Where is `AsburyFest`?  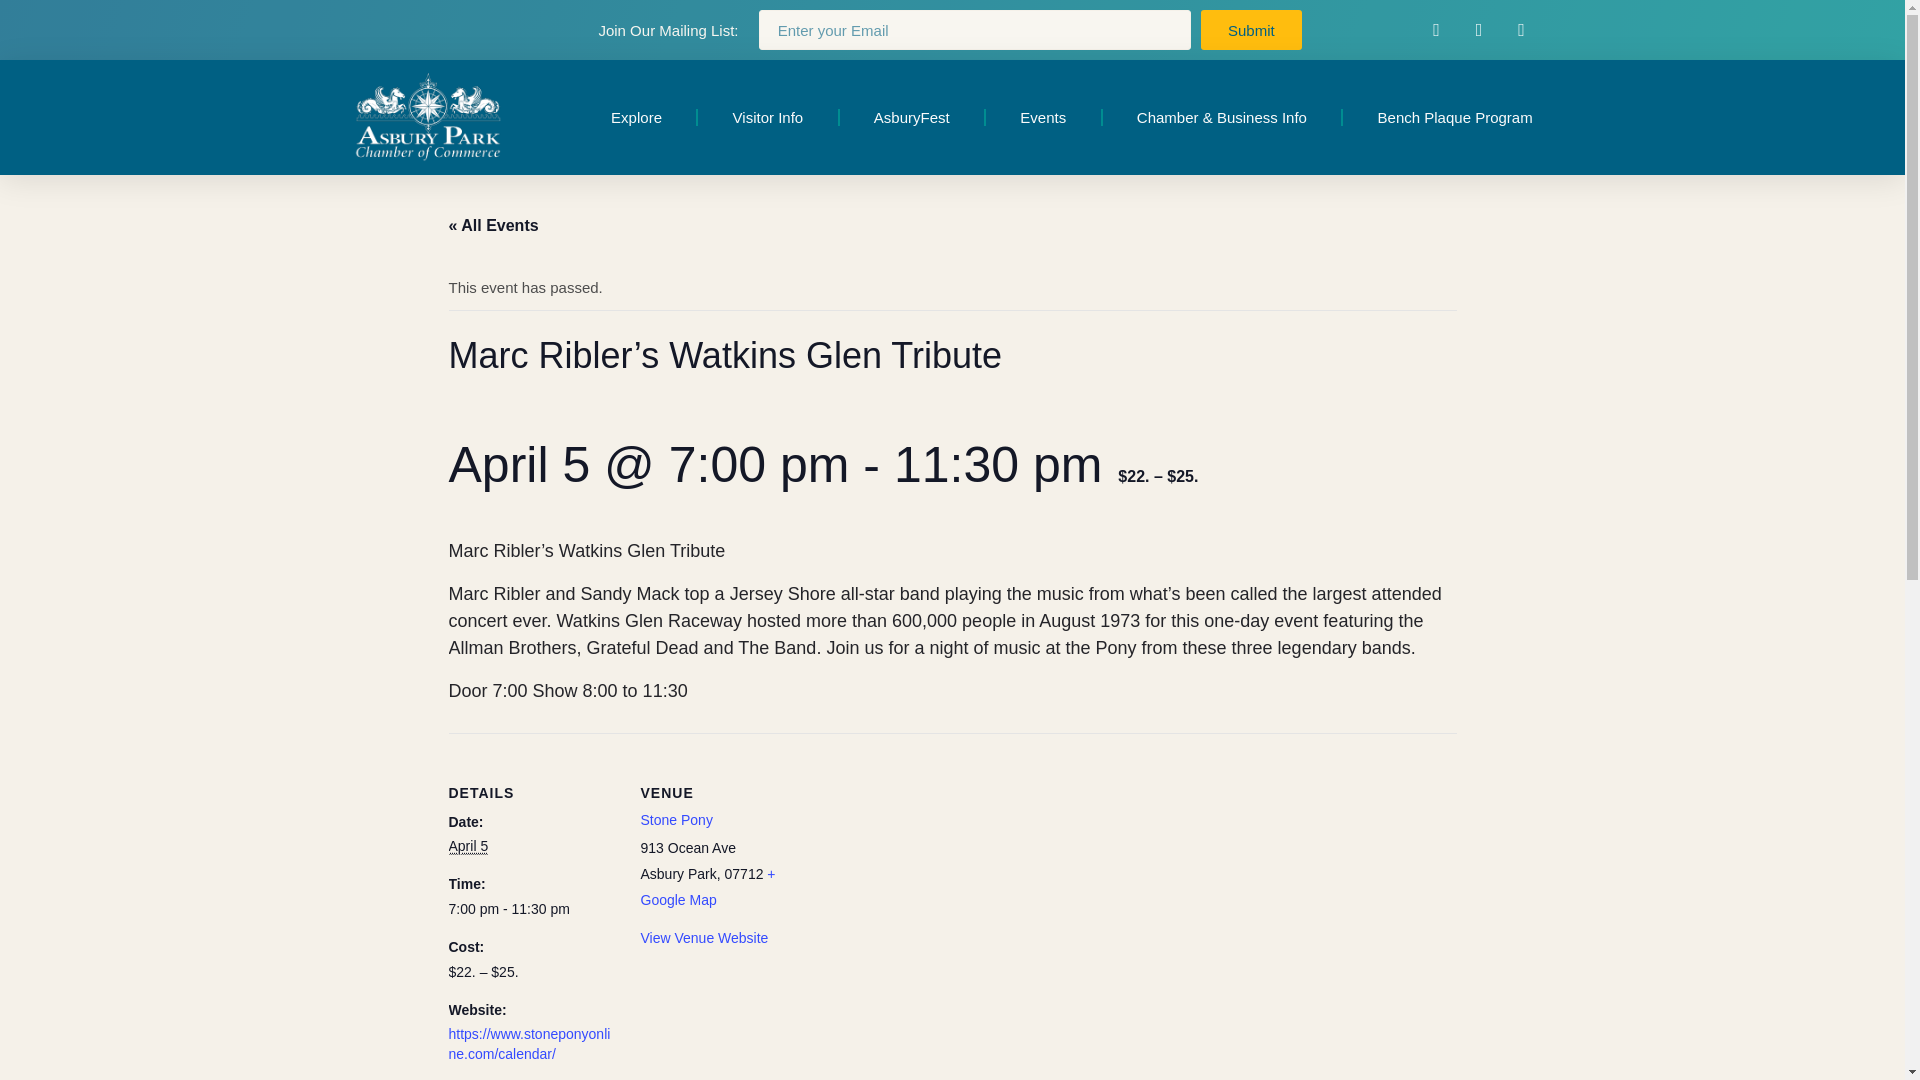
AsburyFest is located at coordinates (912, 118).